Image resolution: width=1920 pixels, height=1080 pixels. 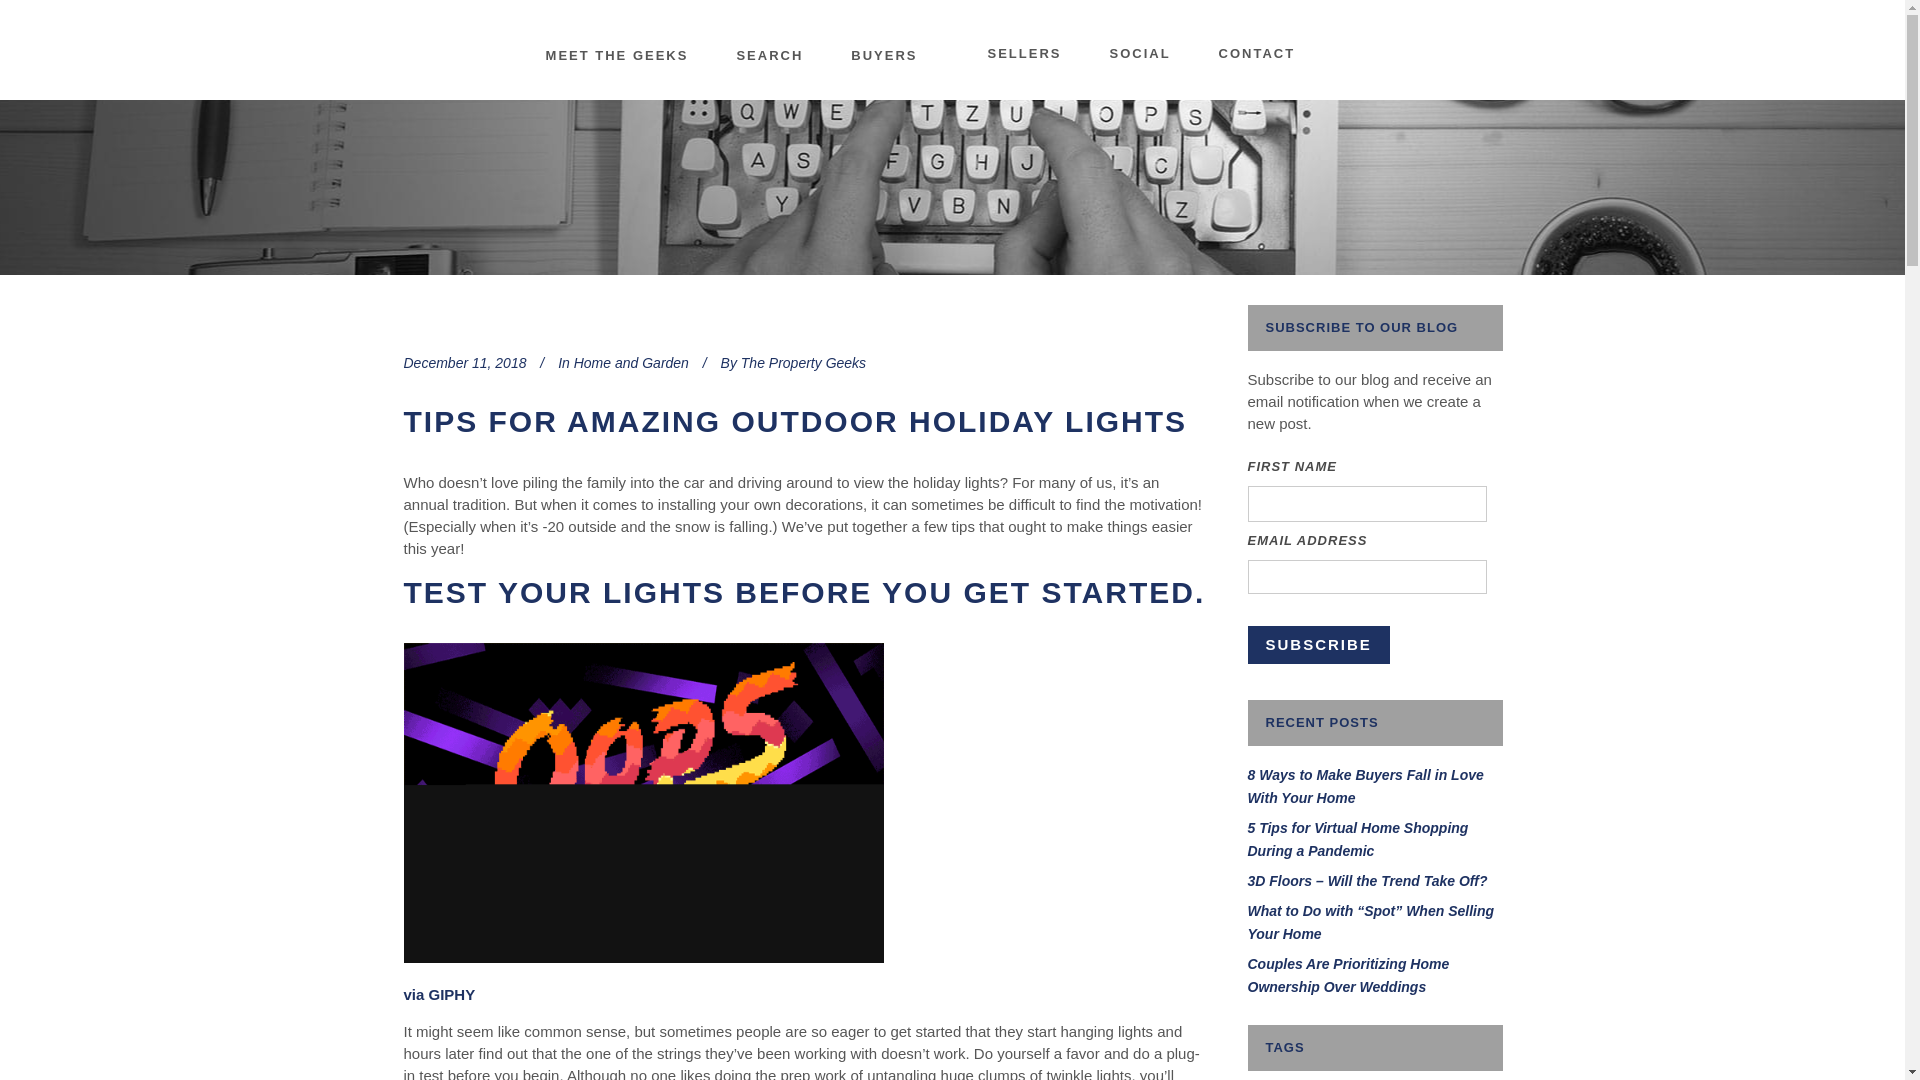 What do you see at coordinates (1139, 54) in the screenshot?
I see `Social` at bounding box center [1139, 54].